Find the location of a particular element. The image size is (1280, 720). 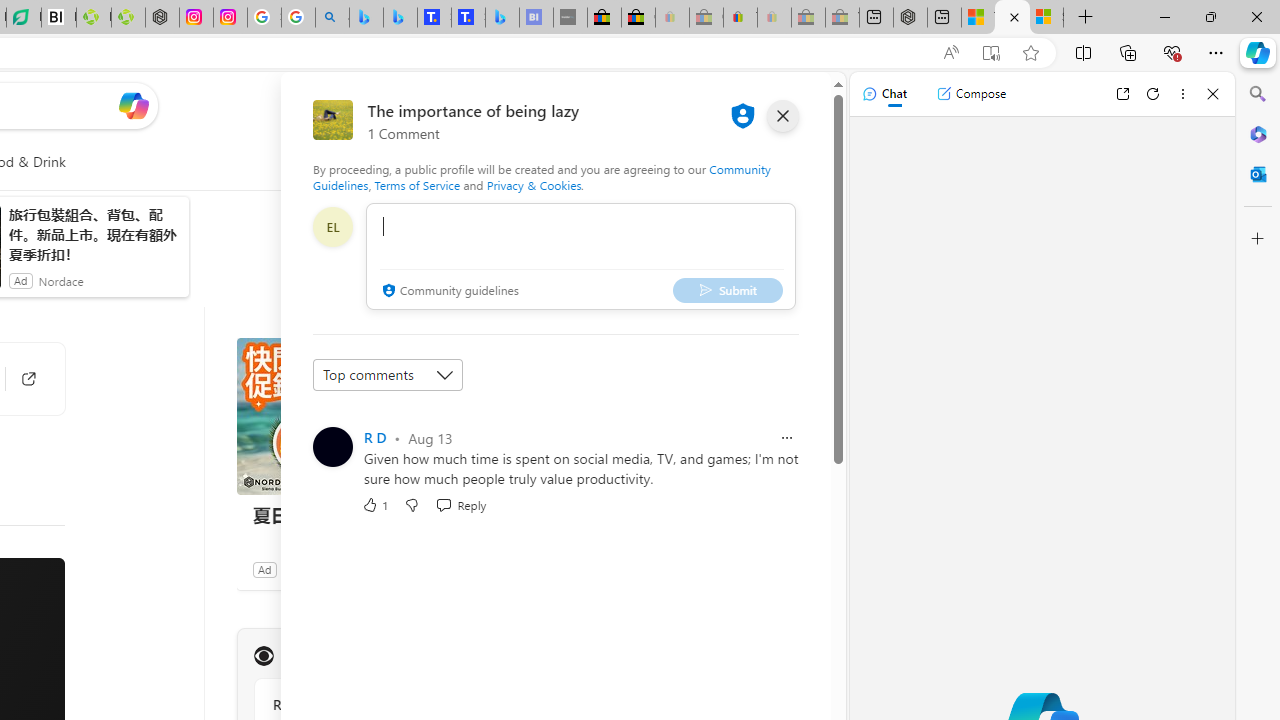

Threats and offensive language policy | eBay is located at coordinates (740, 18).